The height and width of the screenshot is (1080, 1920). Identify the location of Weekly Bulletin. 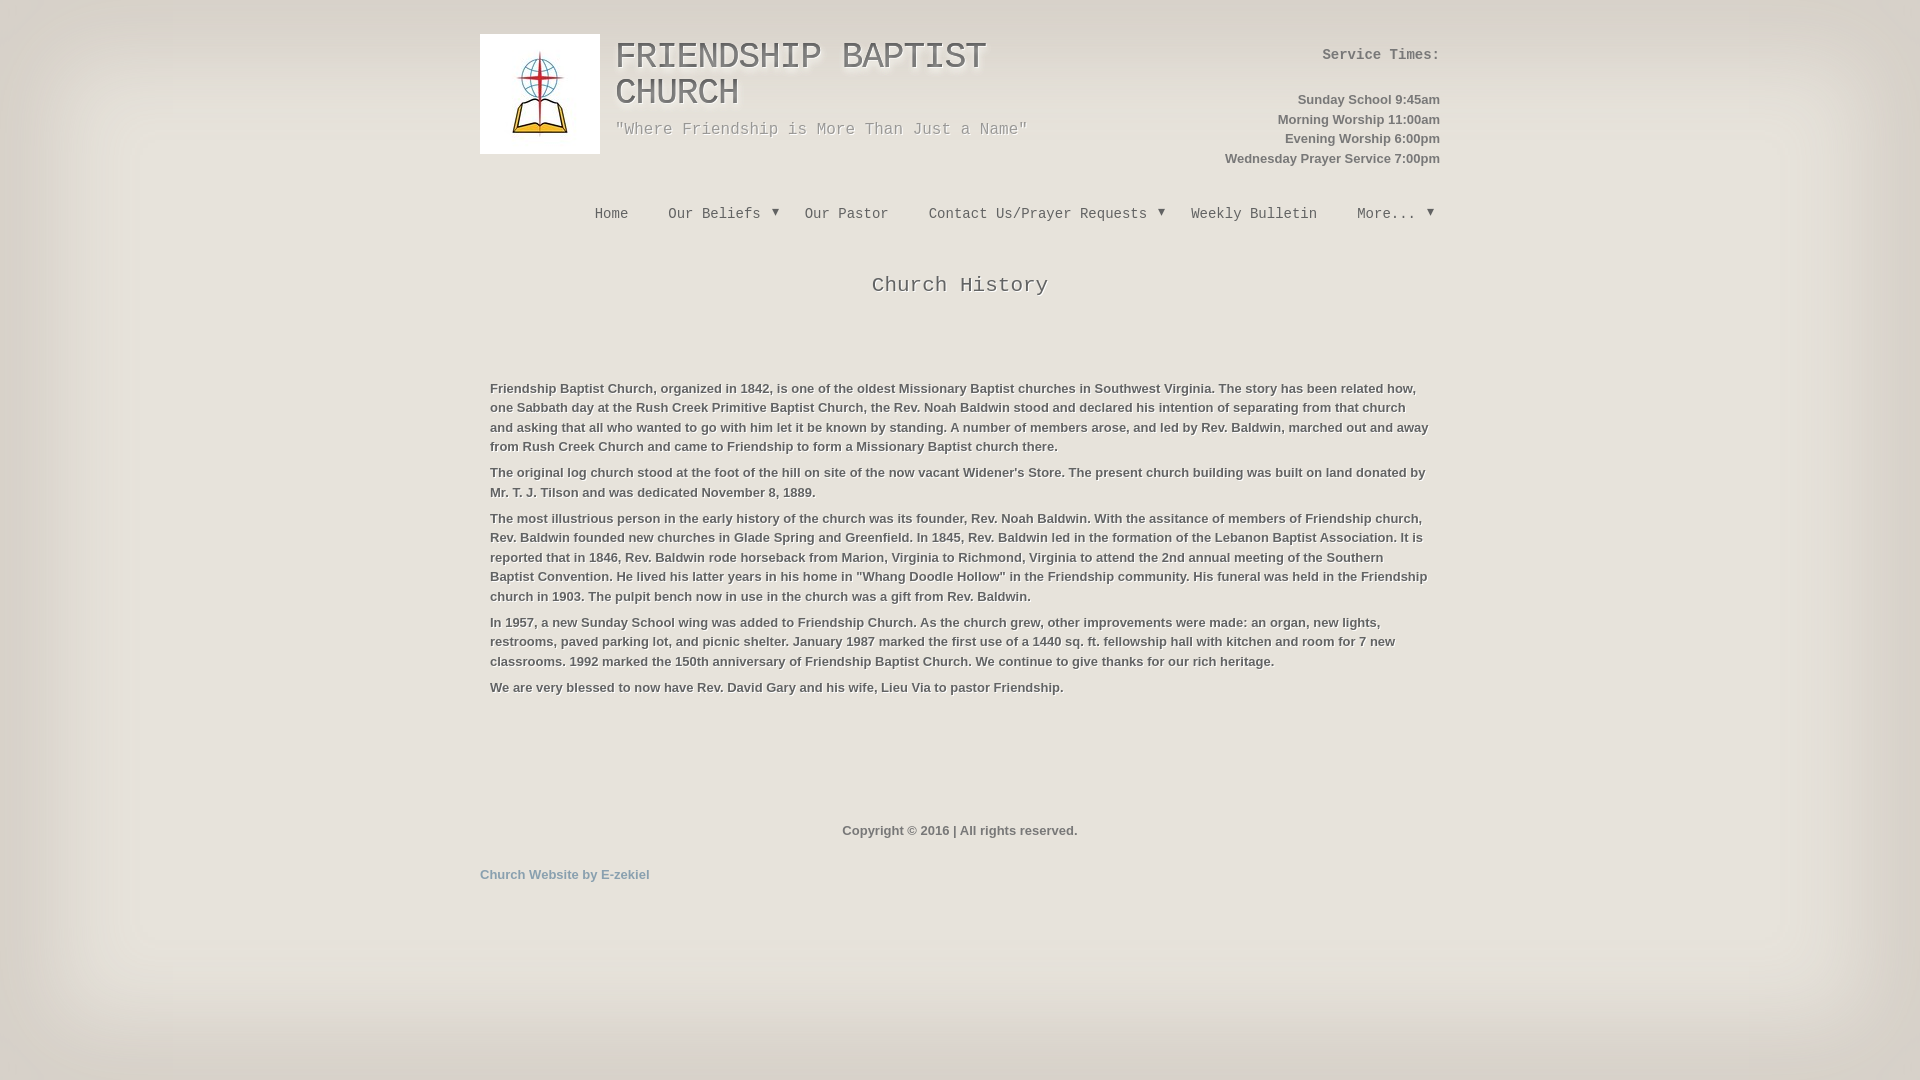
(1254, 214).